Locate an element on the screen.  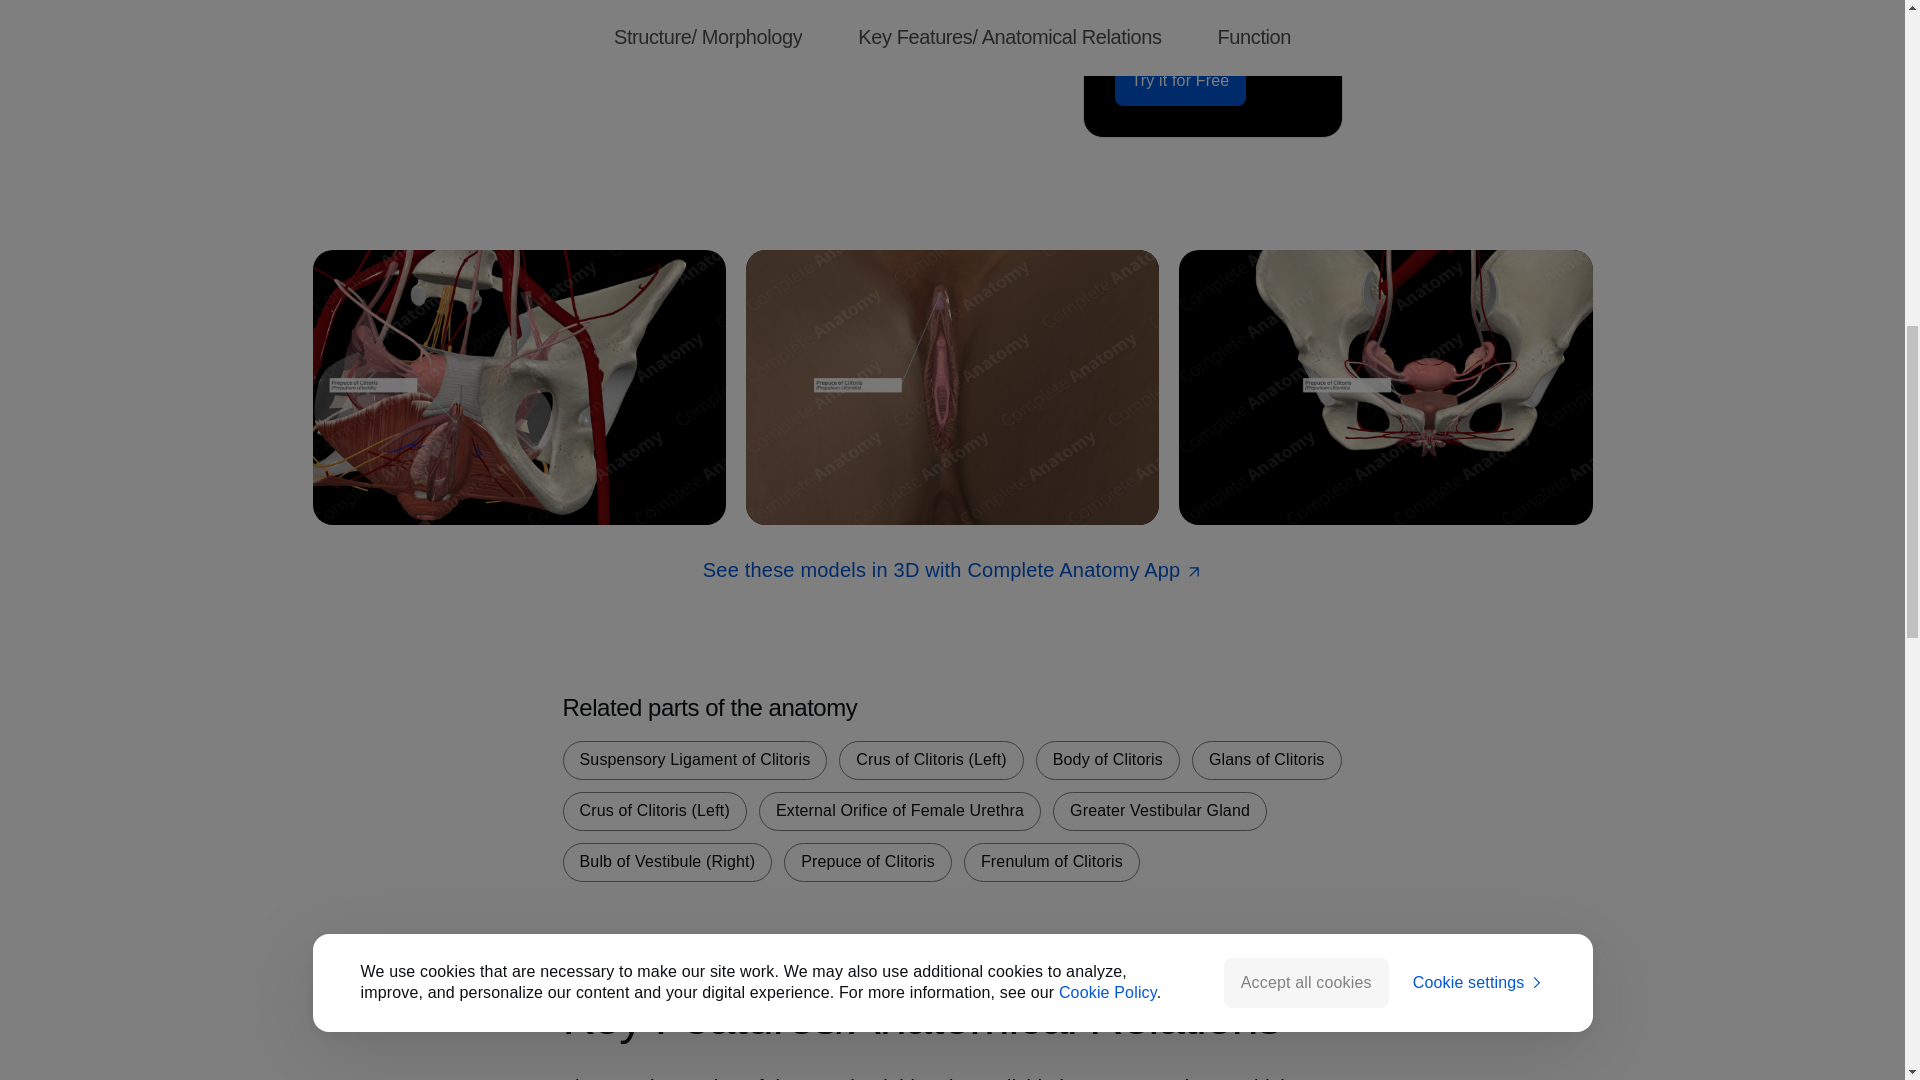
Try it for Free is located at coordinates (1180, 80).